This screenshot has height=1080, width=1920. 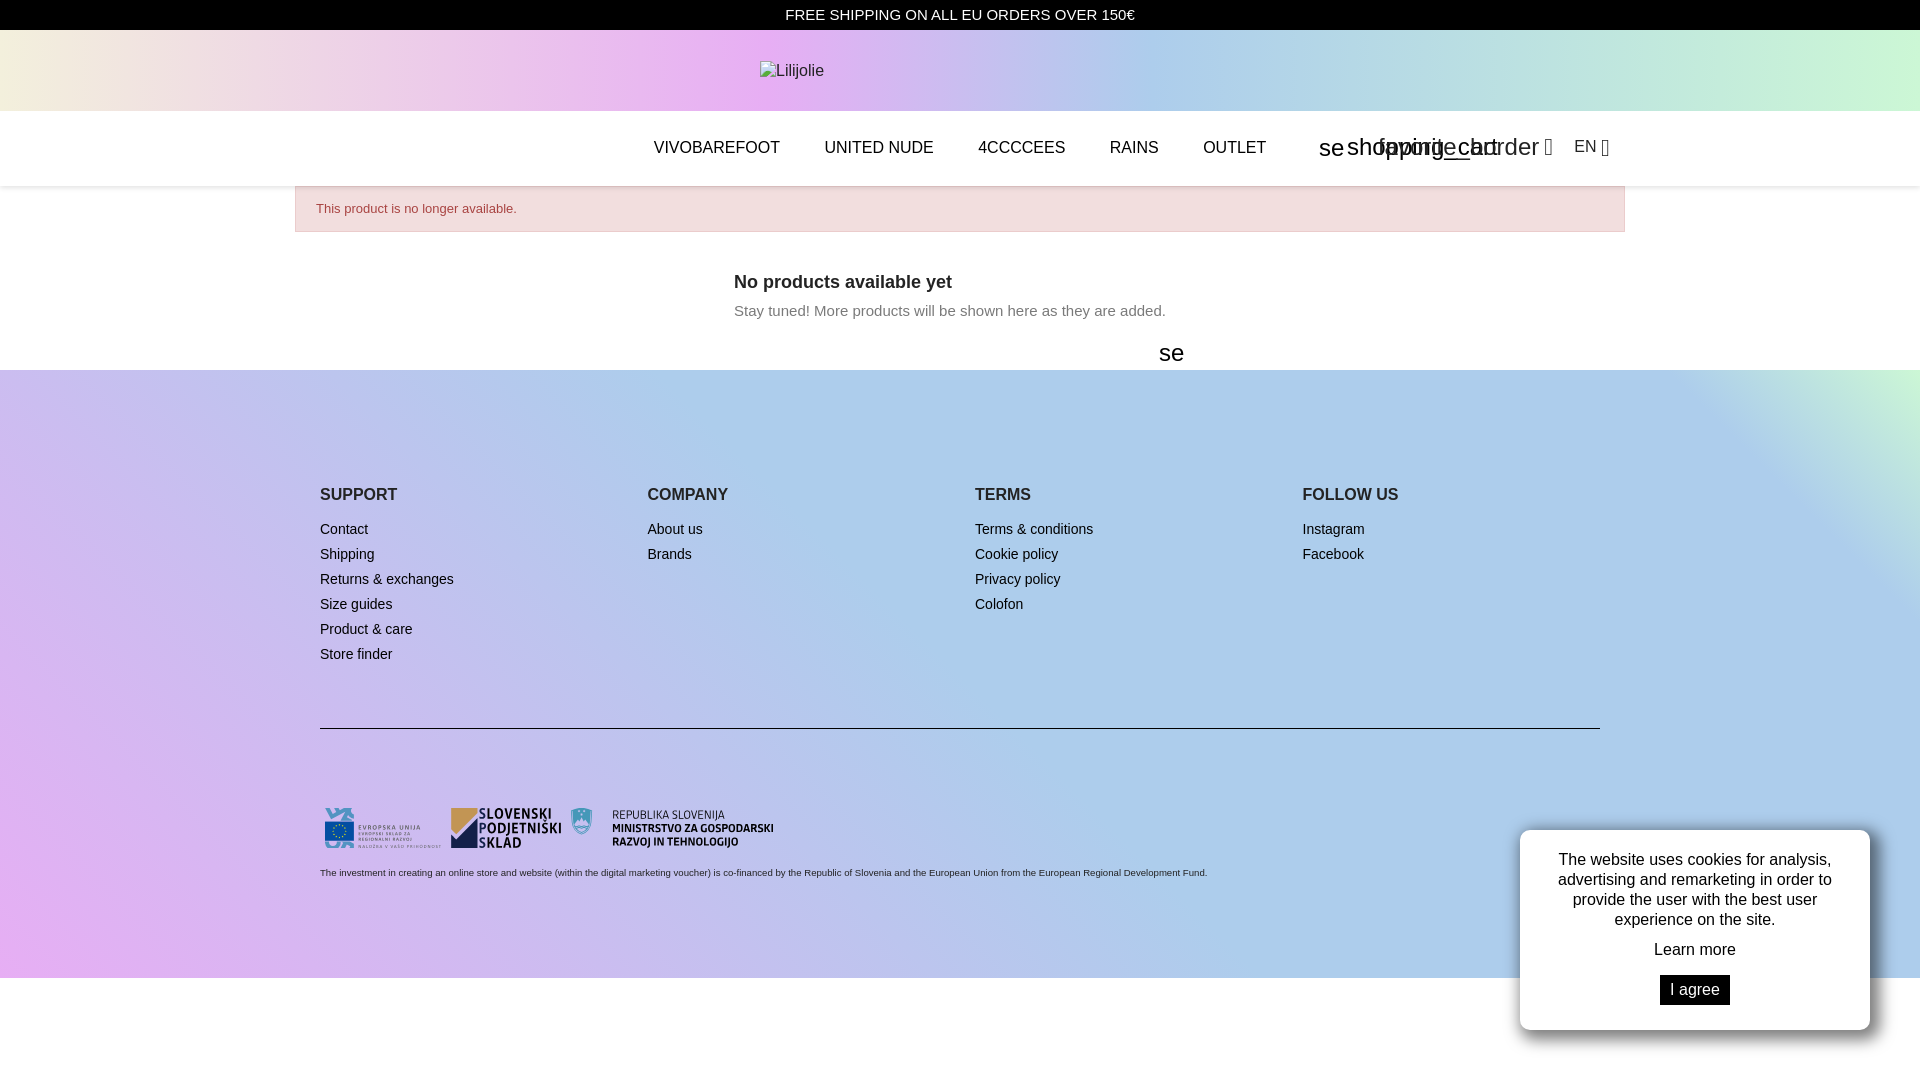 I want to click on Privacy policy, so click(x=1018, y=579).